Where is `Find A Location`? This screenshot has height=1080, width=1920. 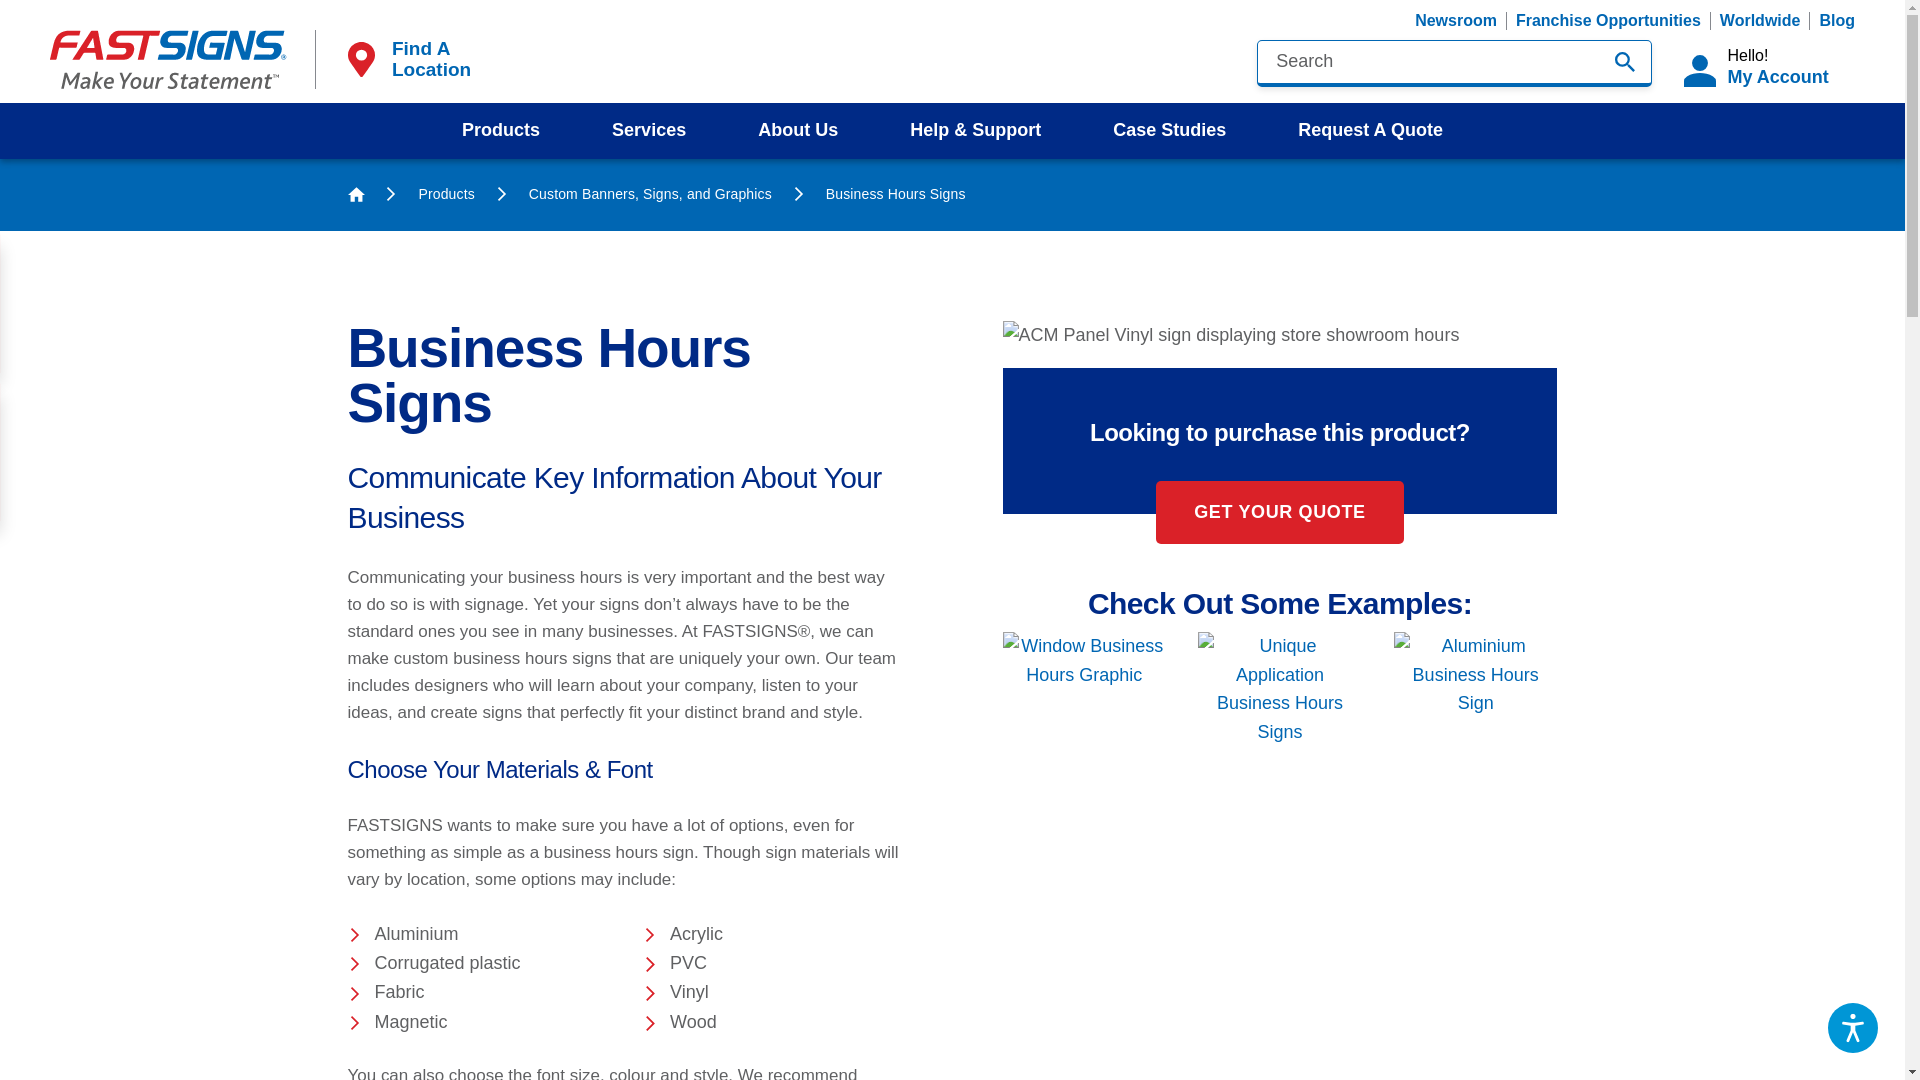 Find A Location is located at coordinates (406, 58).